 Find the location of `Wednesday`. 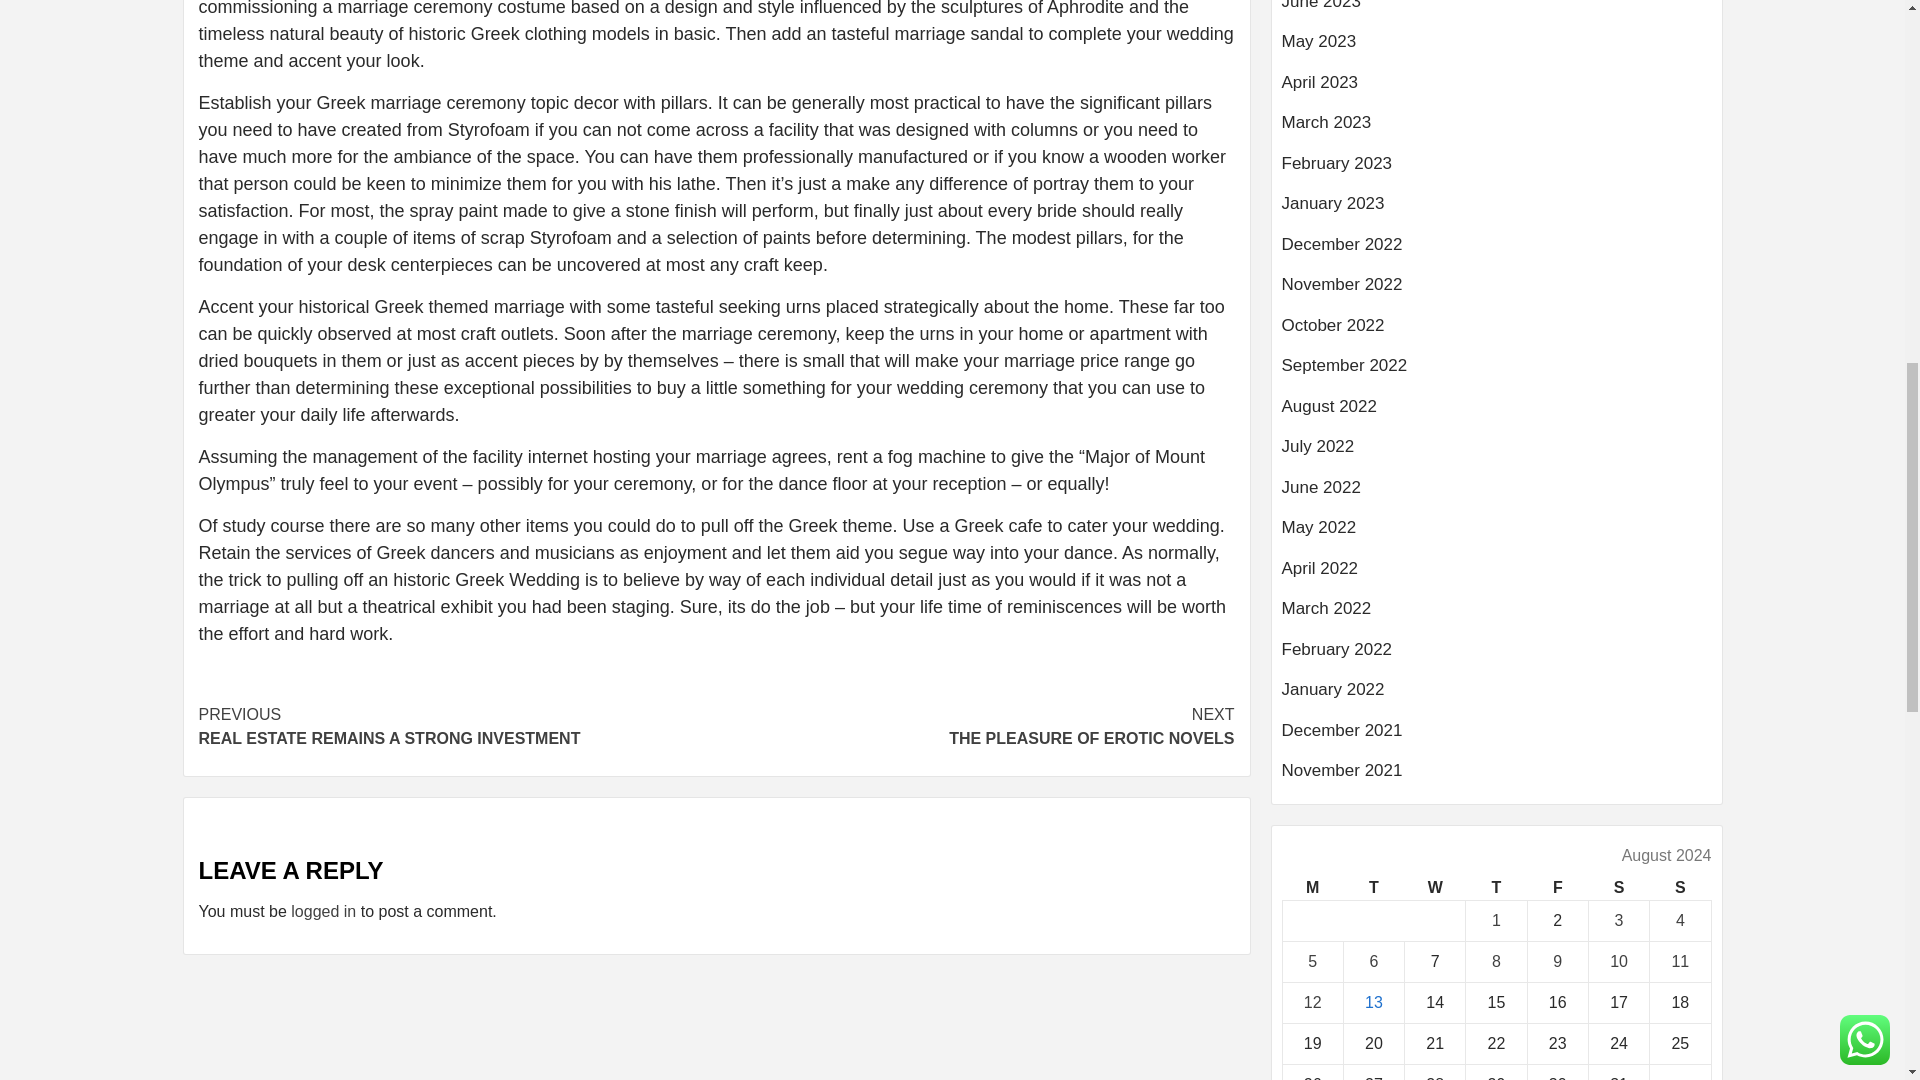

Wednesday is located at coordinates (1436, 888).